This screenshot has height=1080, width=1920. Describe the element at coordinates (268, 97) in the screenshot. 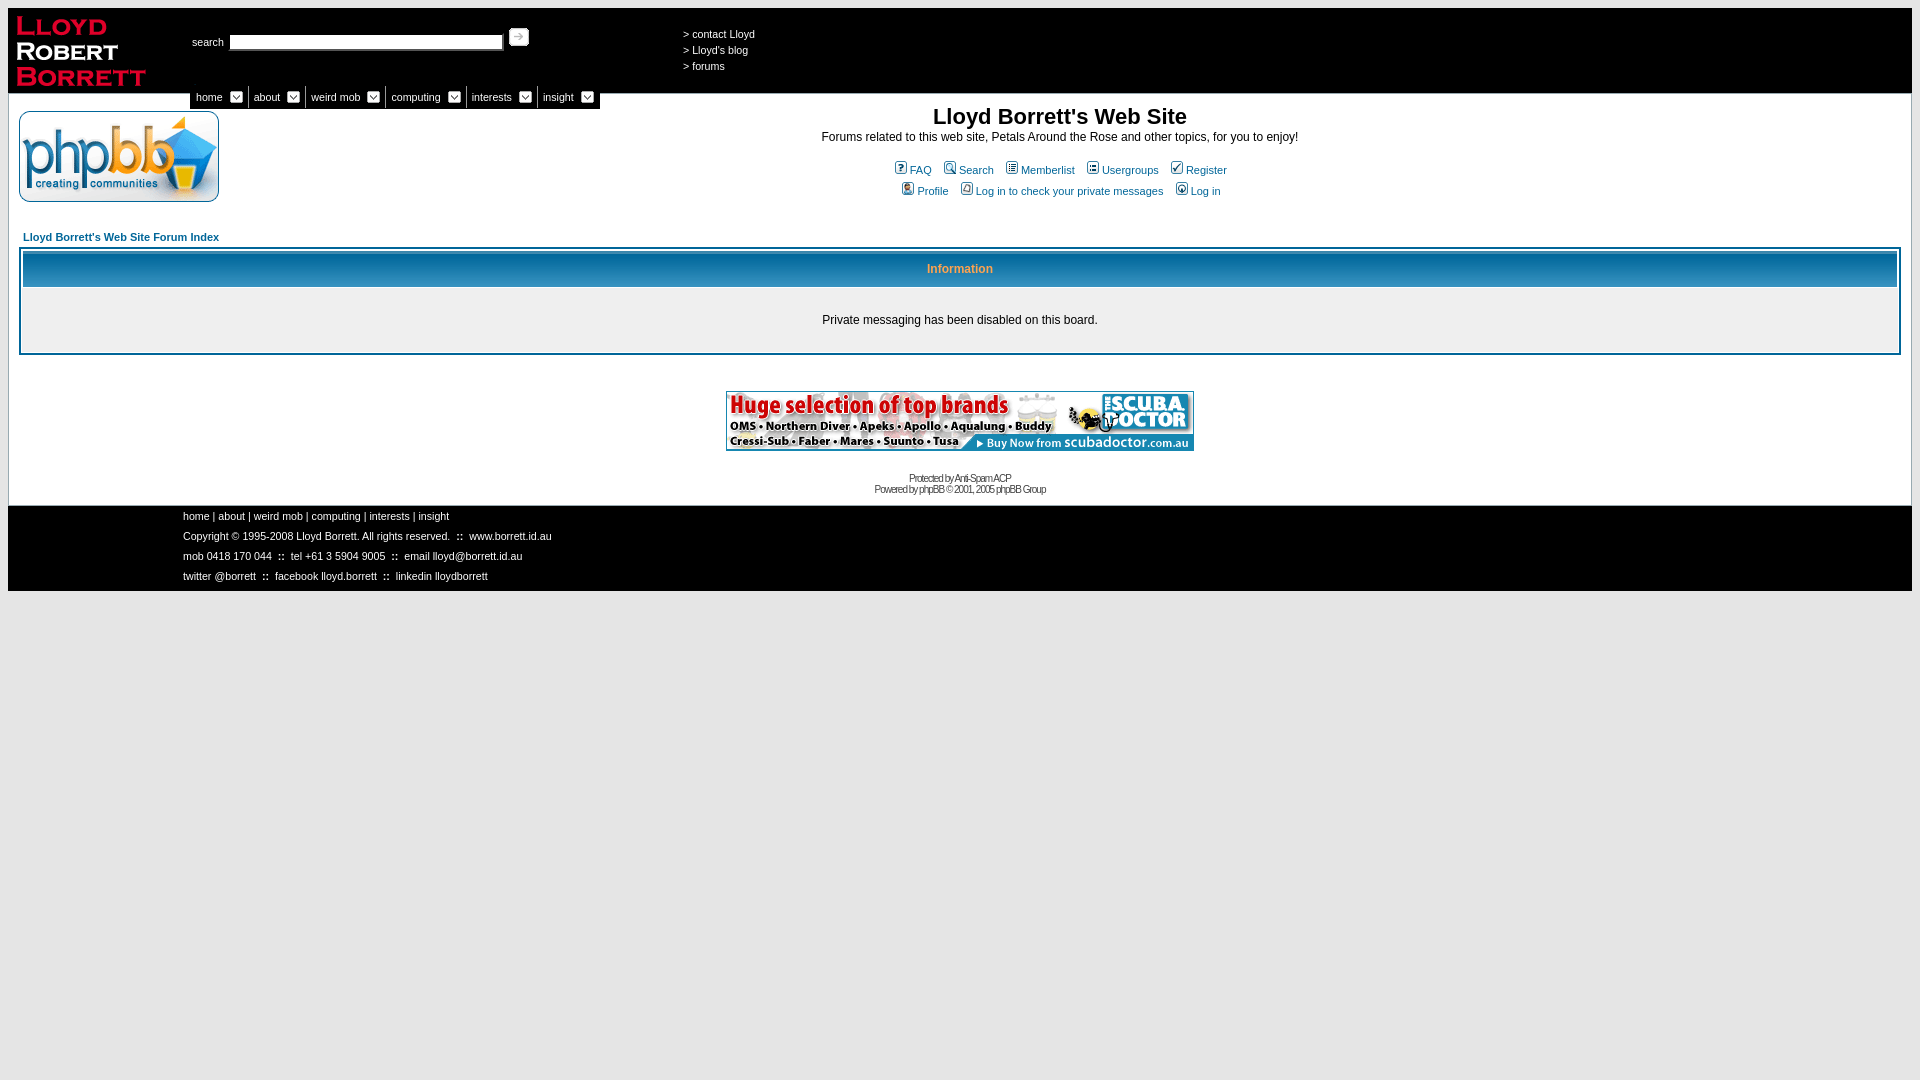

I see `about` at that location.